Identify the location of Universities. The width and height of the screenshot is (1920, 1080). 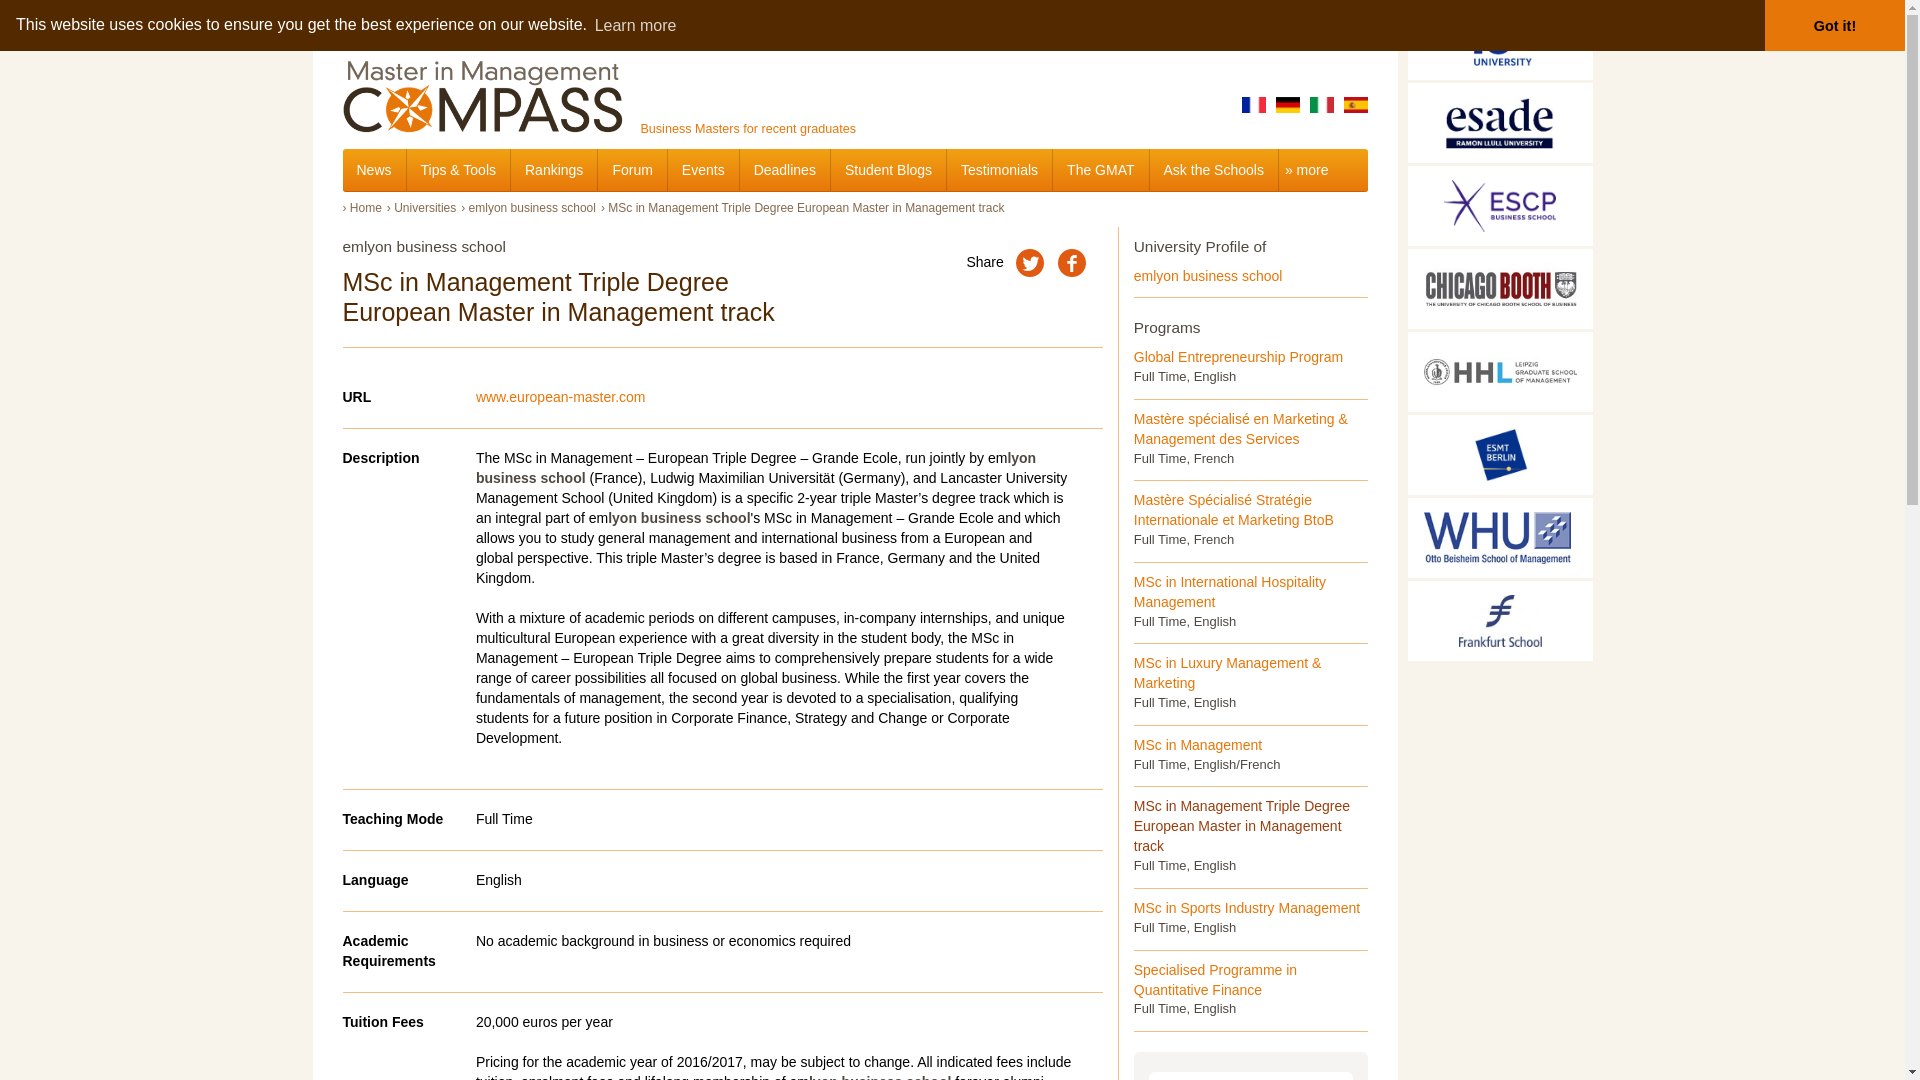
(424, 207).